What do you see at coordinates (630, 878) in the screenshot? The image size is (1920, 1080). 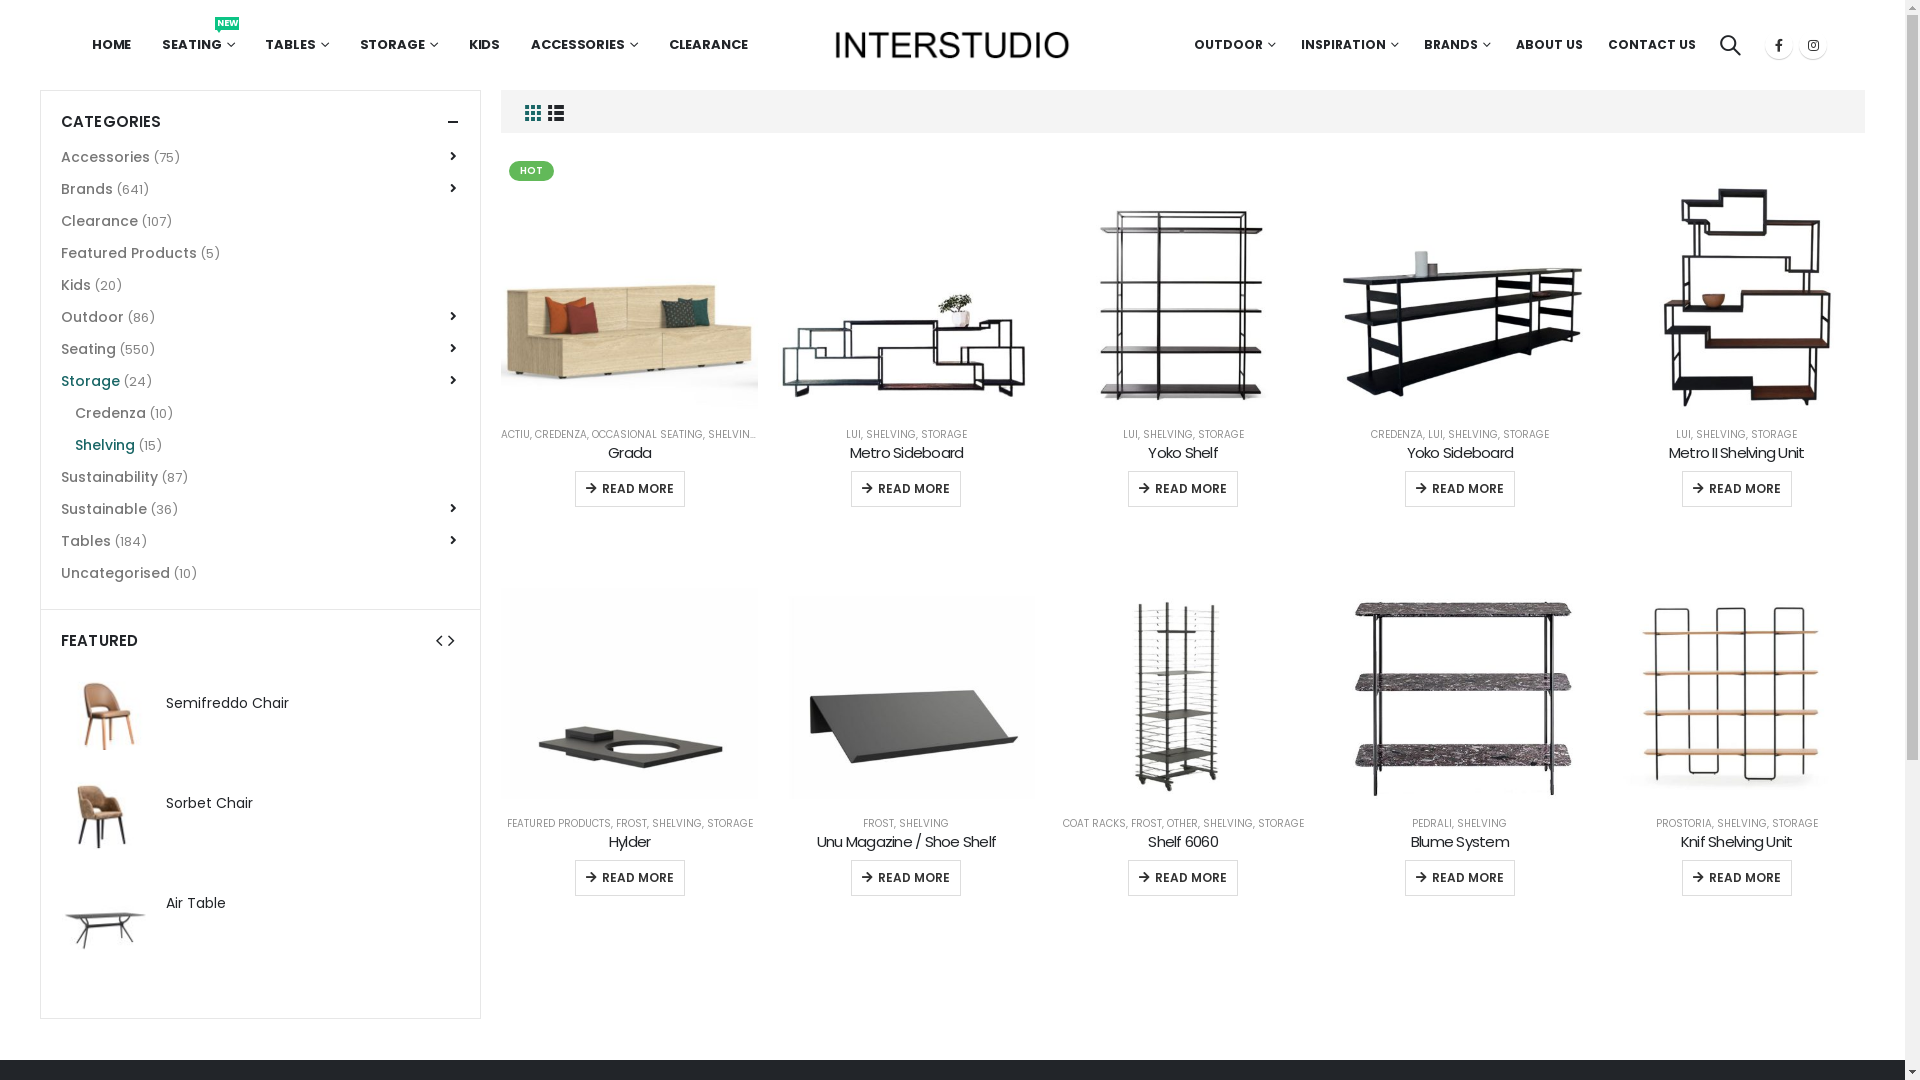 I see `READ MORE` at bounding box center [630, 878].